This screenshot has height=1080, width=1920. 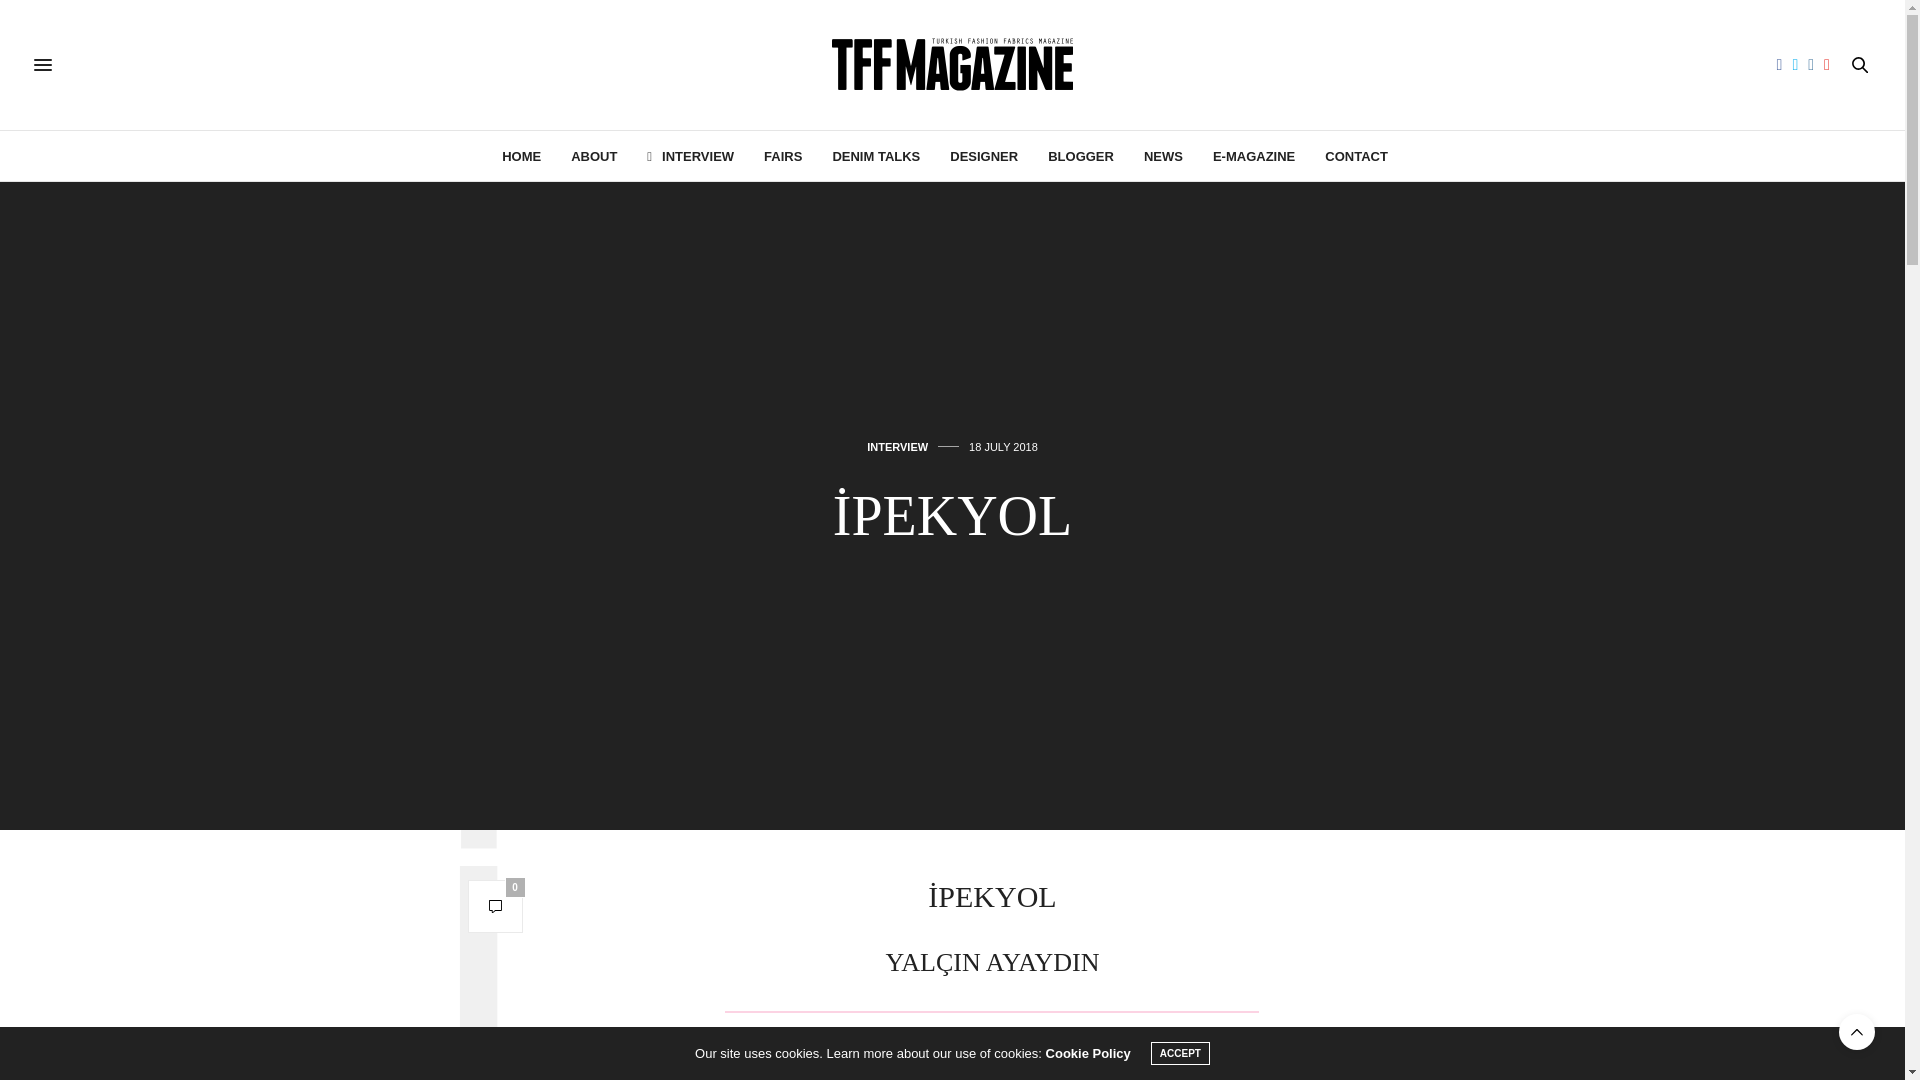 I want to click on INTERVIEW, so click(x=897, y=446).